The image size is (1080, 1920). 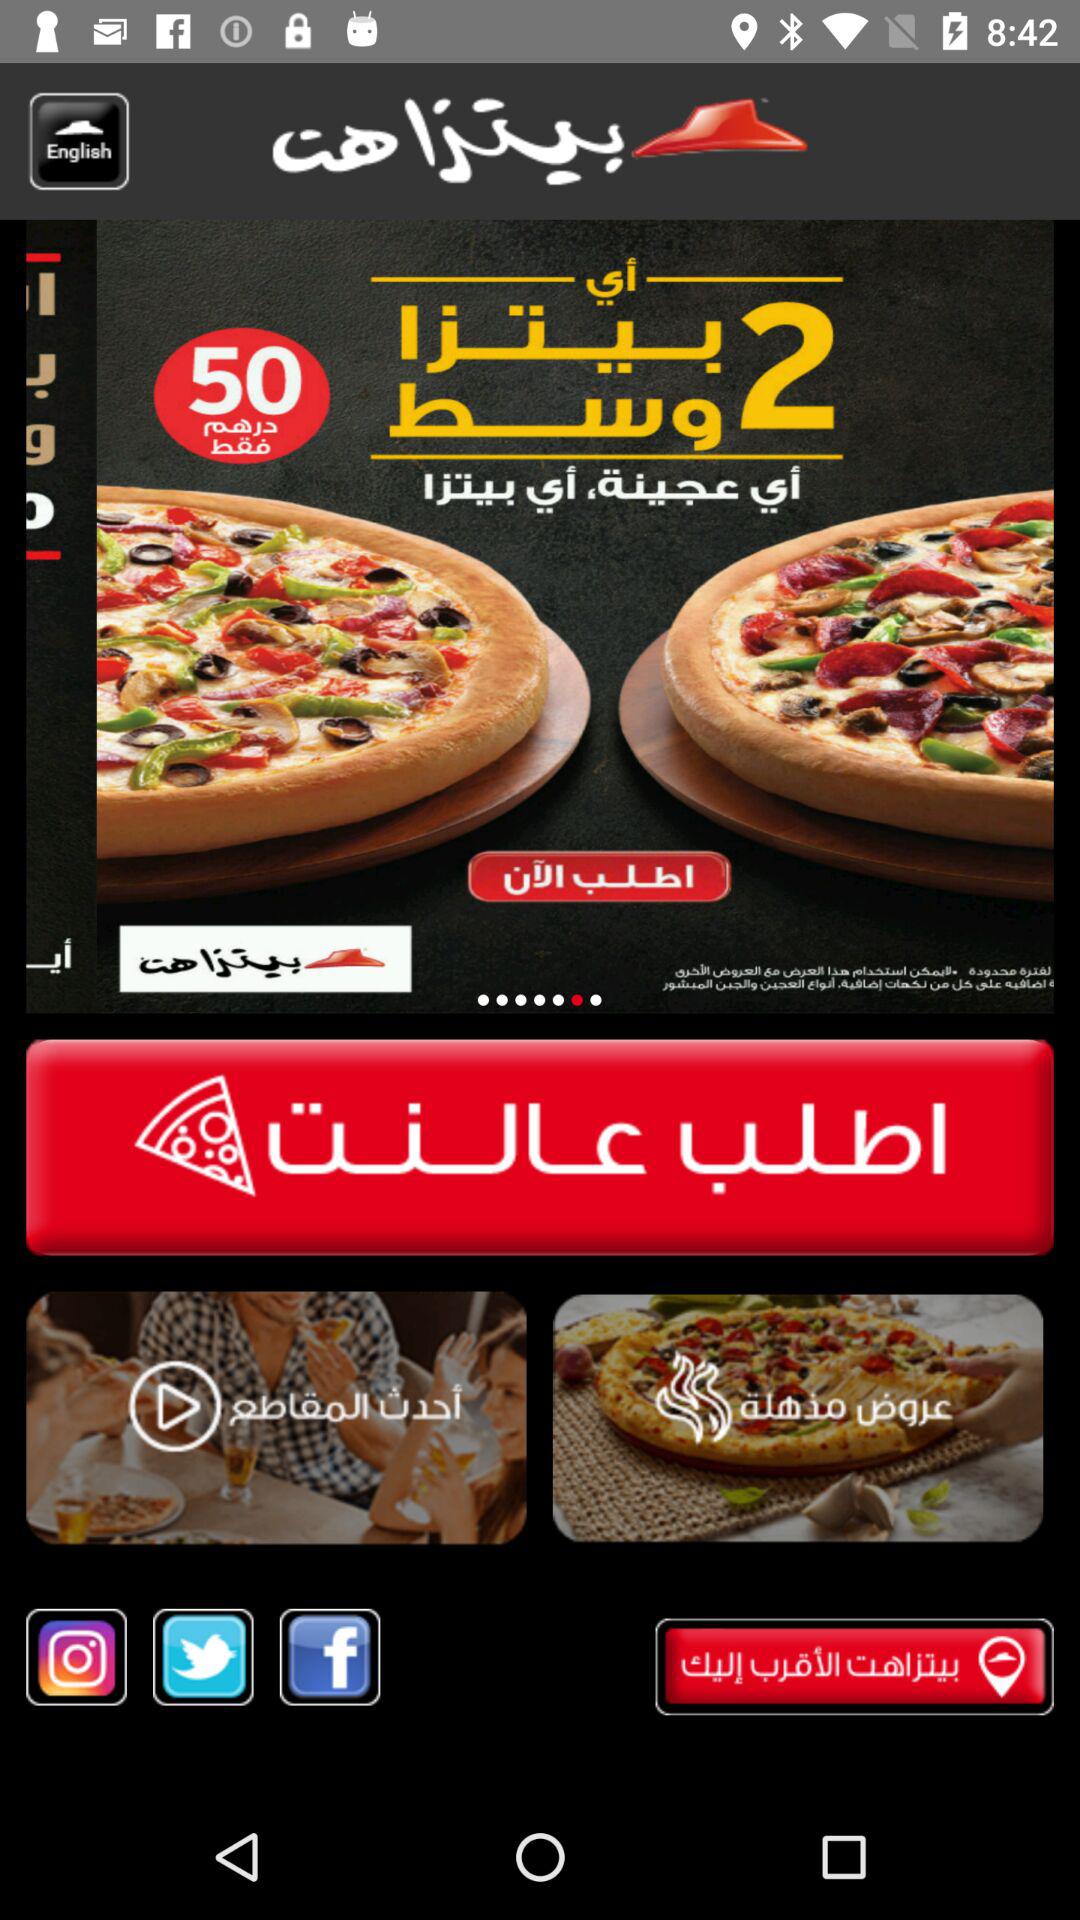 What do you see at coordinates (78, 141) in the screenshot?
I see `change language to english` at bounding box center [78, 141].